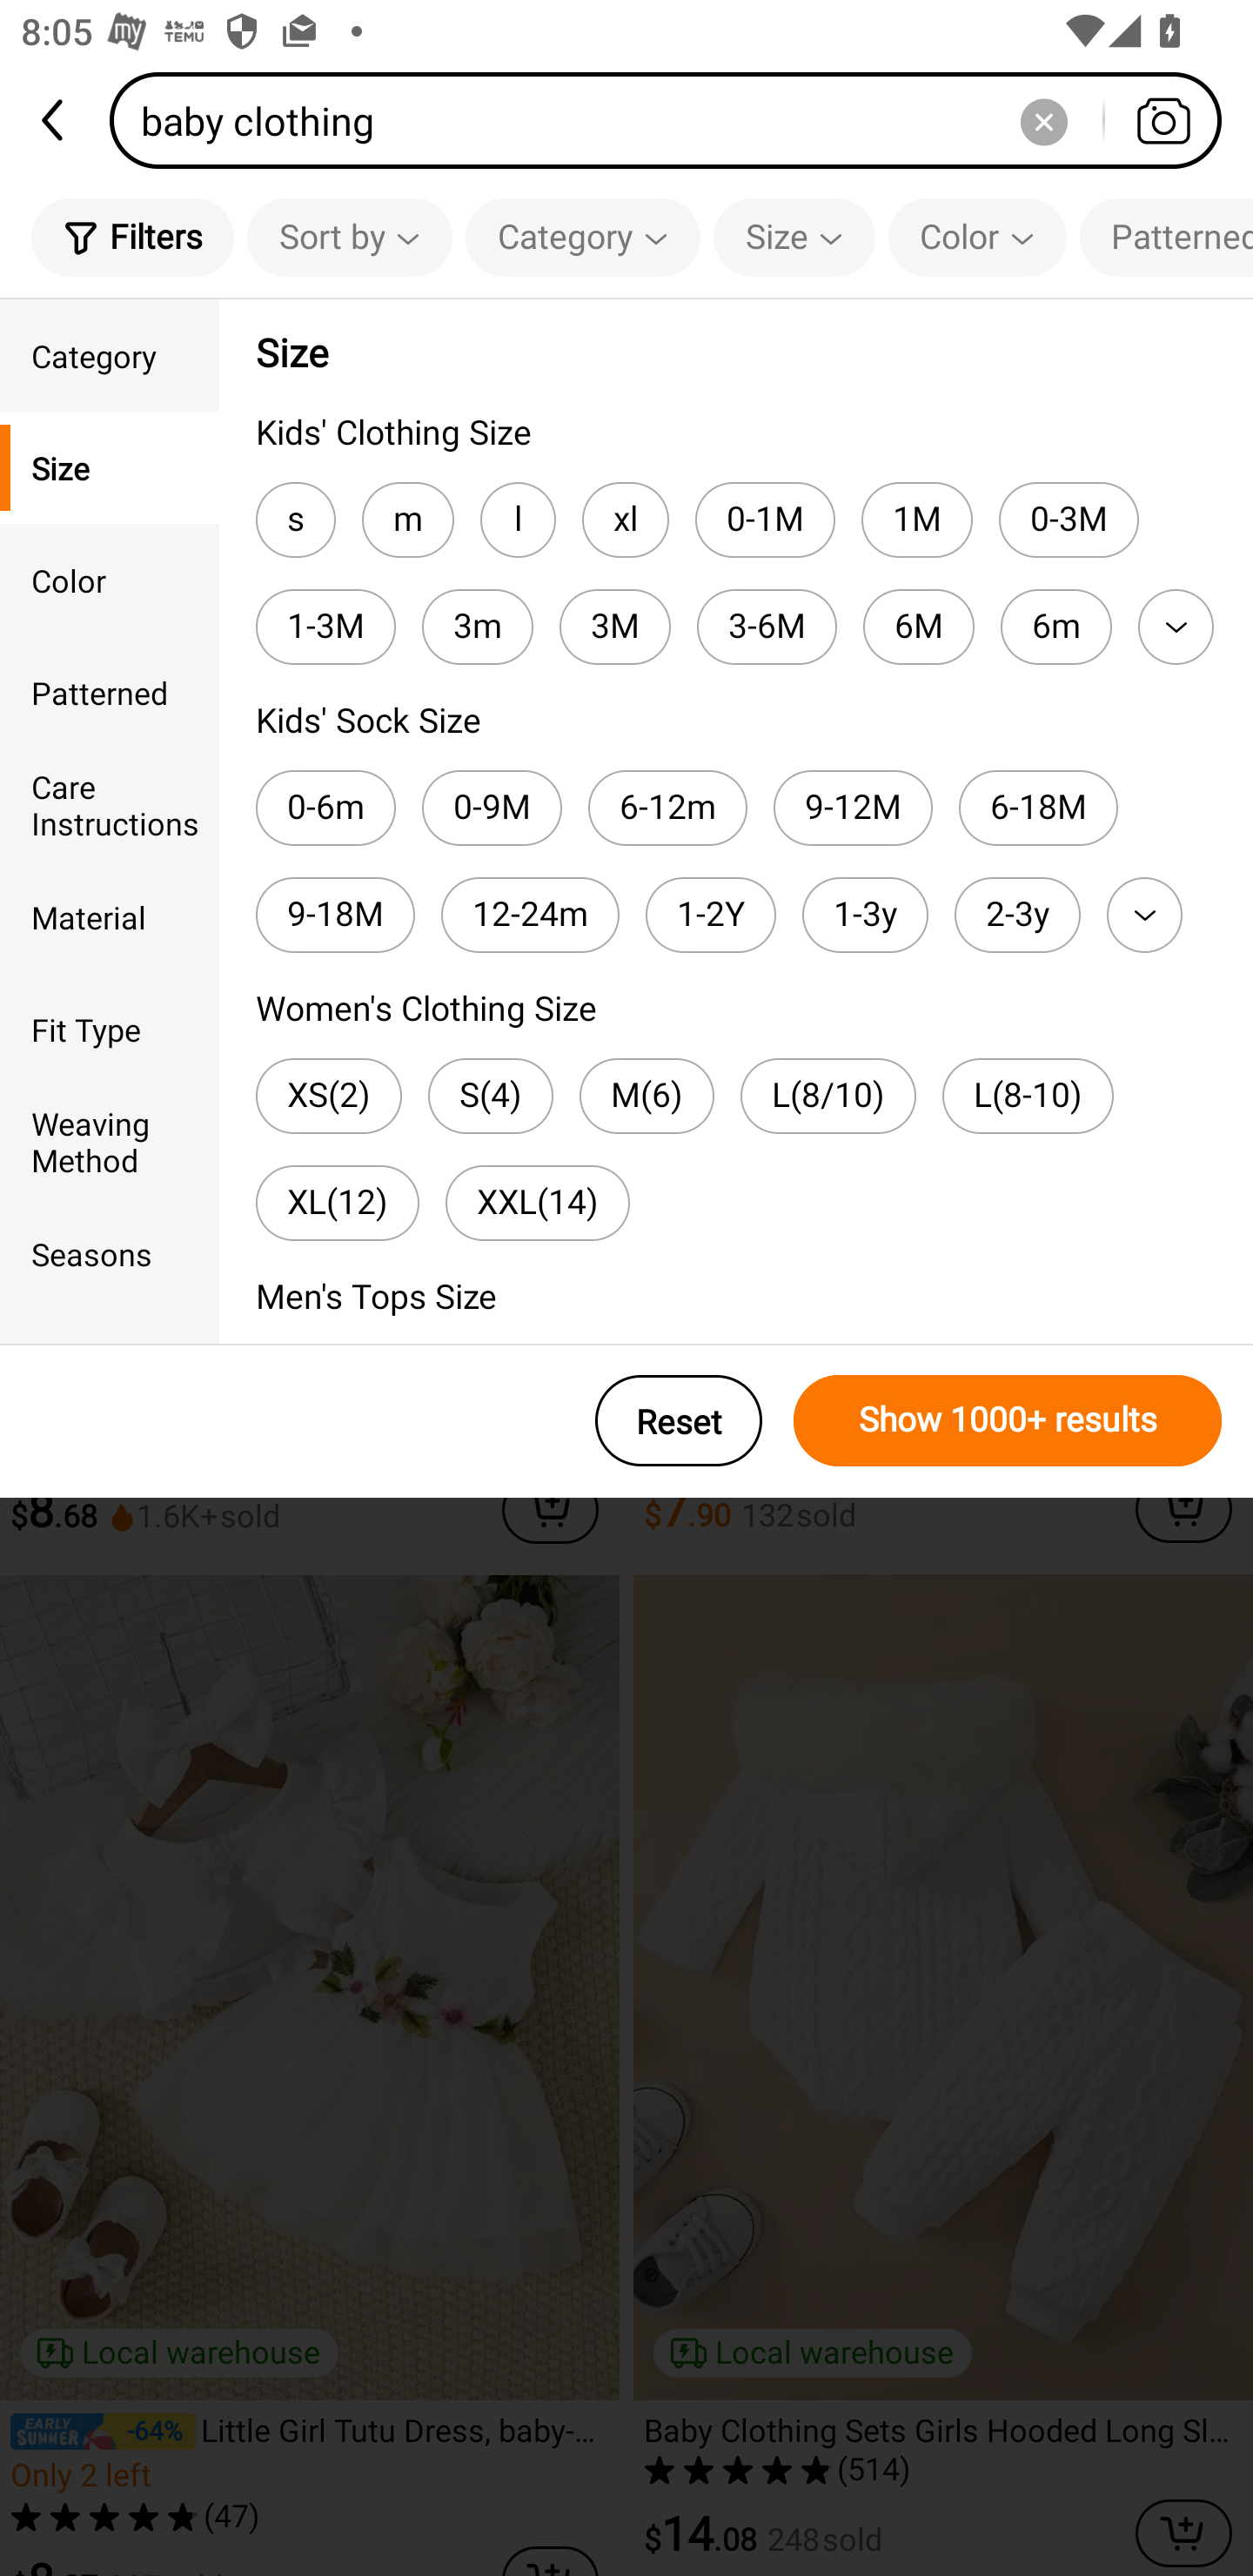  What do you see at coordinates (853, 808) in the screenshot?
I see `9-12M` at bounding box center [853, 808].